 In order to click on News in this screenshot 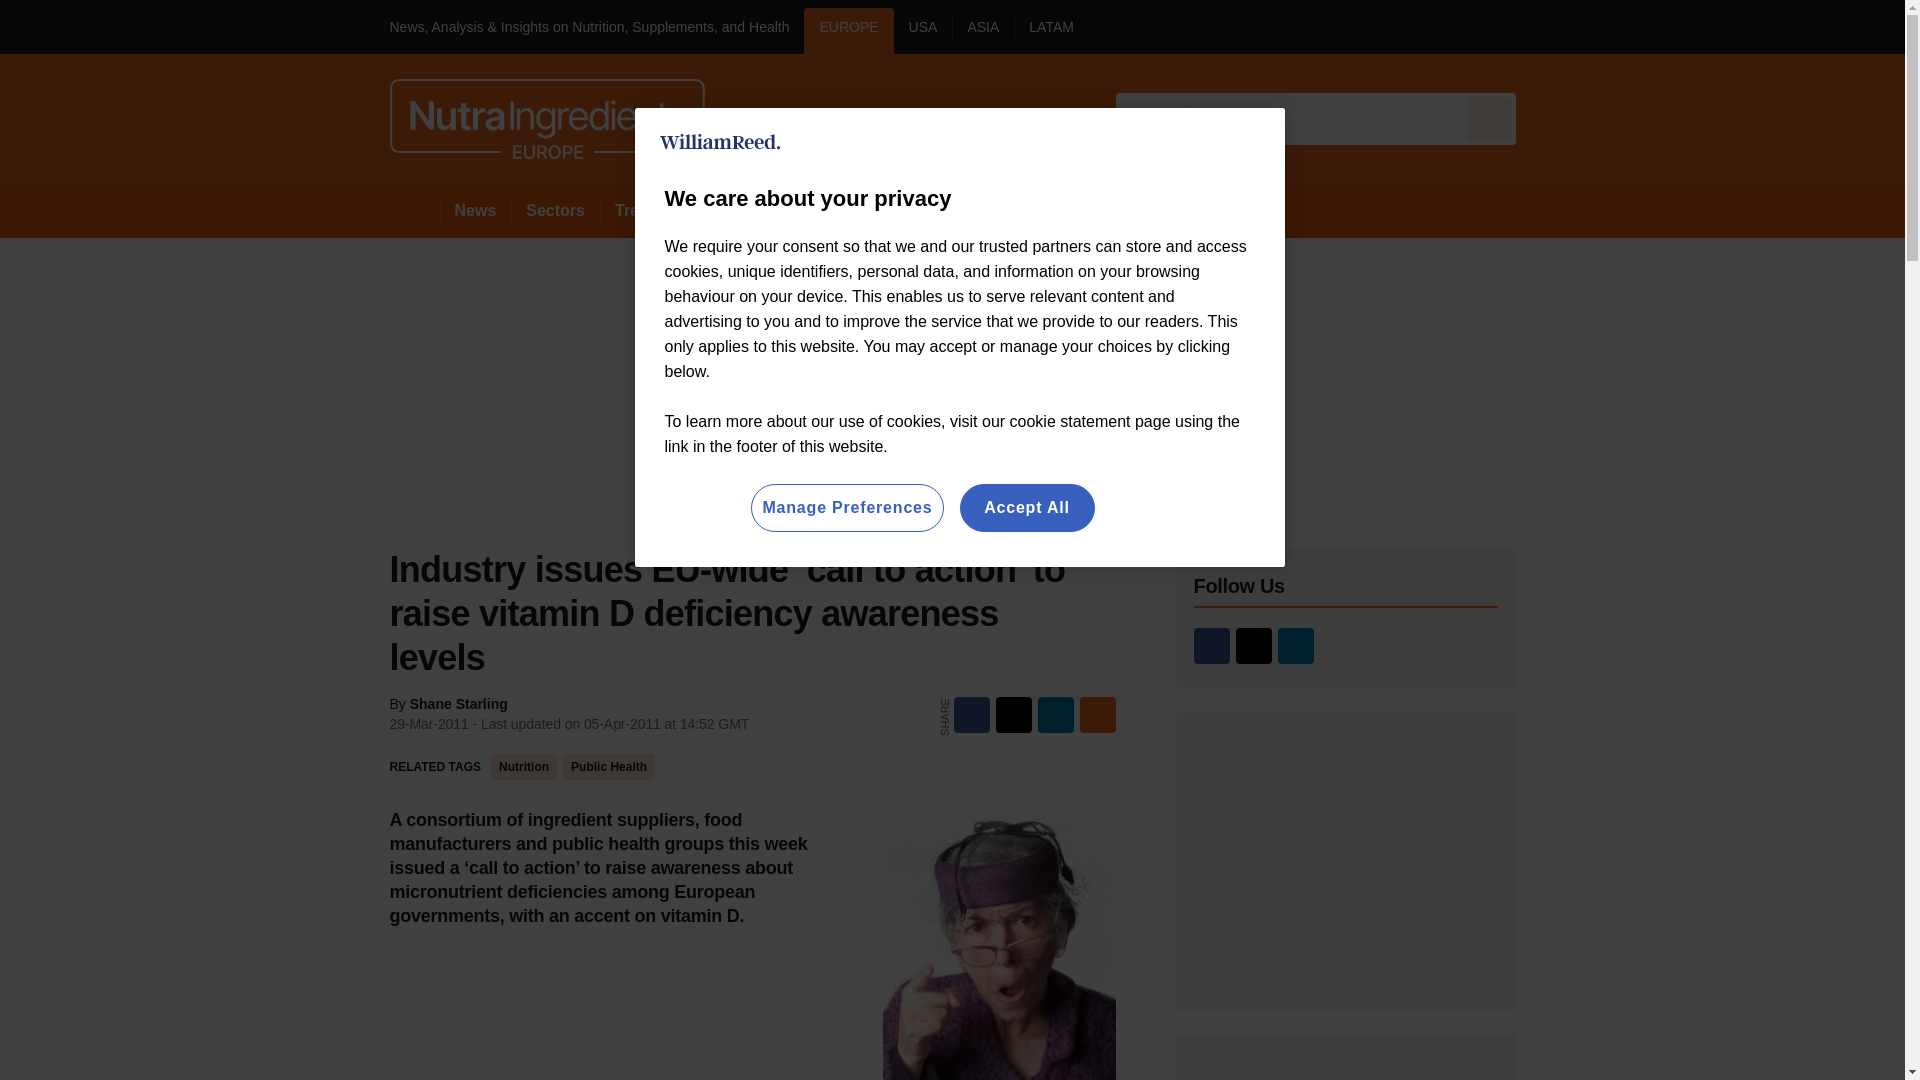, I will do `click(476, 210)`.